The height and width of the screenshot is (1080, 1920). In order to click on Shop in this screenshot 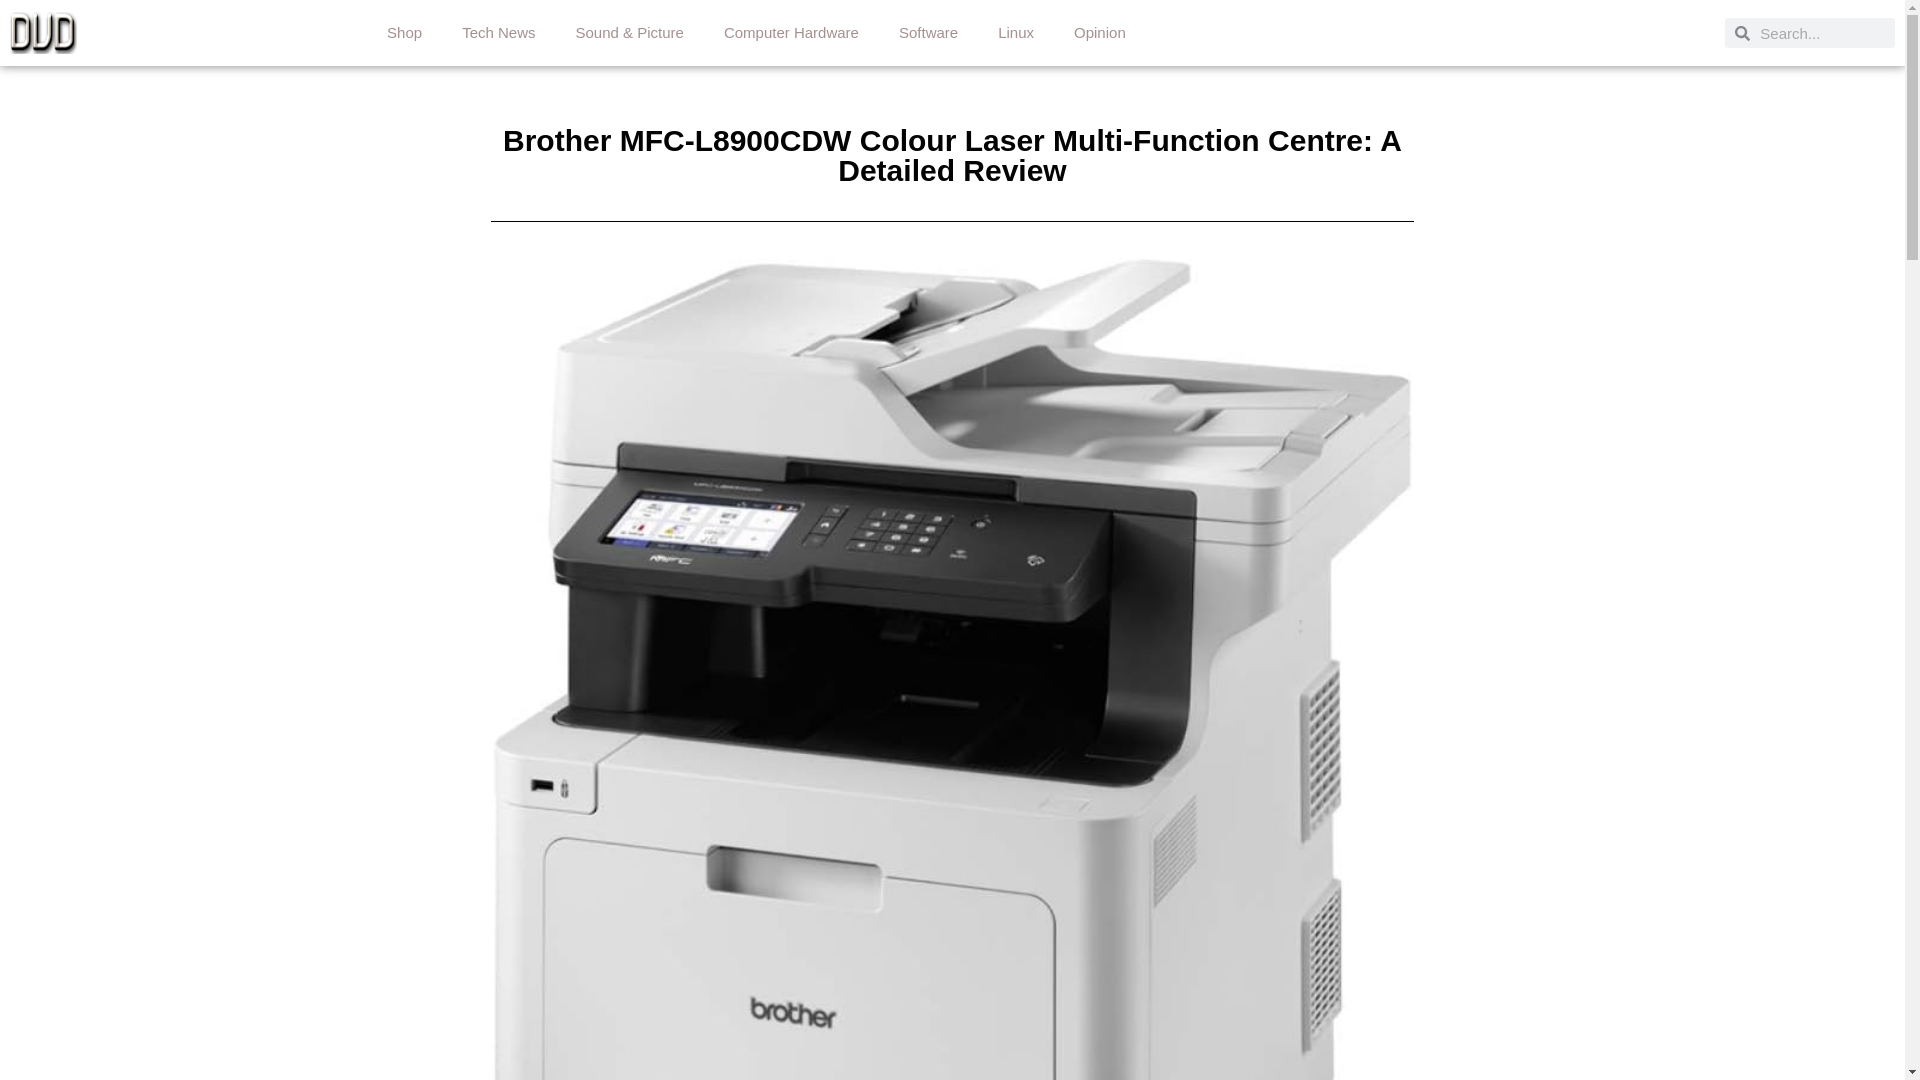, I will do `click(404, 32)`.